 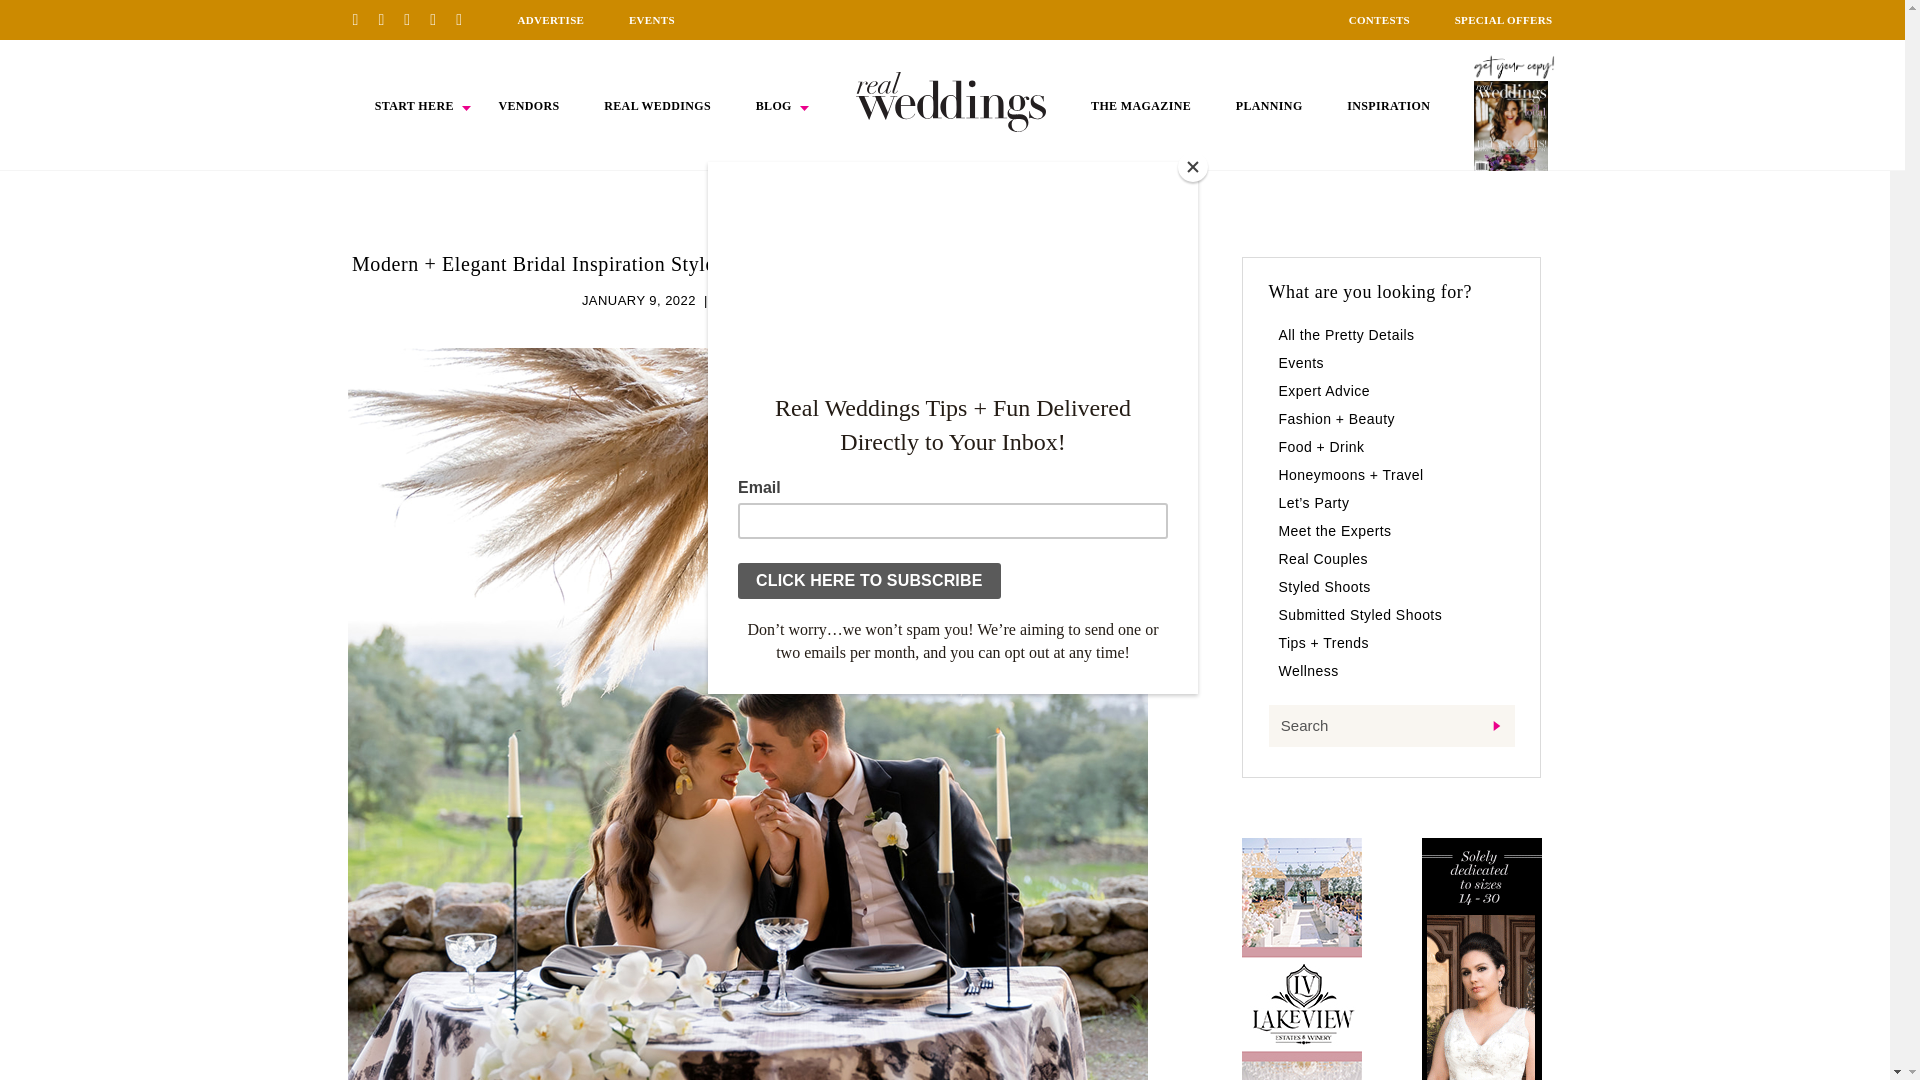 What do you see at coordinates (414, 106) in the screenshot?
I see `START HERE` at bounding box center [414, 106].